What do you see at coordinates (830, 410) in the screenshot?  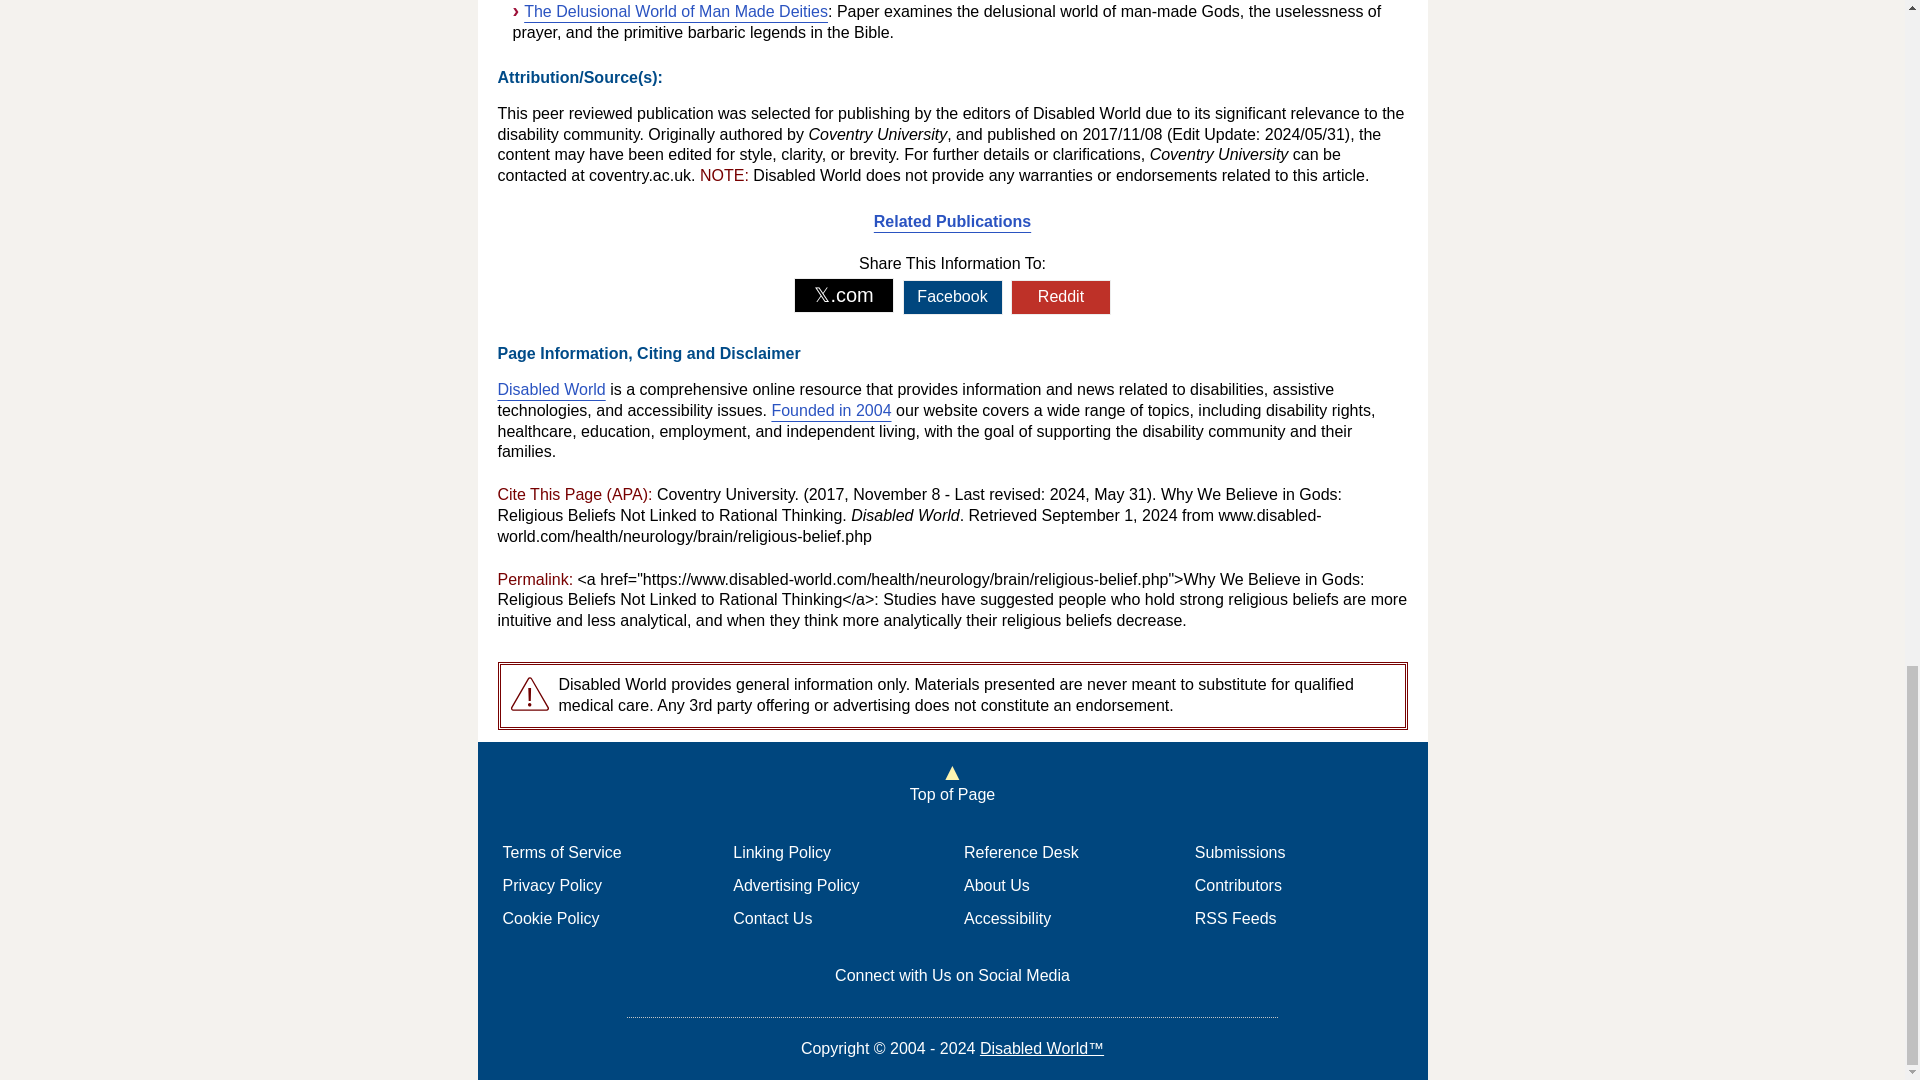 I see `Founded in 2004` at bounding box center [830, 410].